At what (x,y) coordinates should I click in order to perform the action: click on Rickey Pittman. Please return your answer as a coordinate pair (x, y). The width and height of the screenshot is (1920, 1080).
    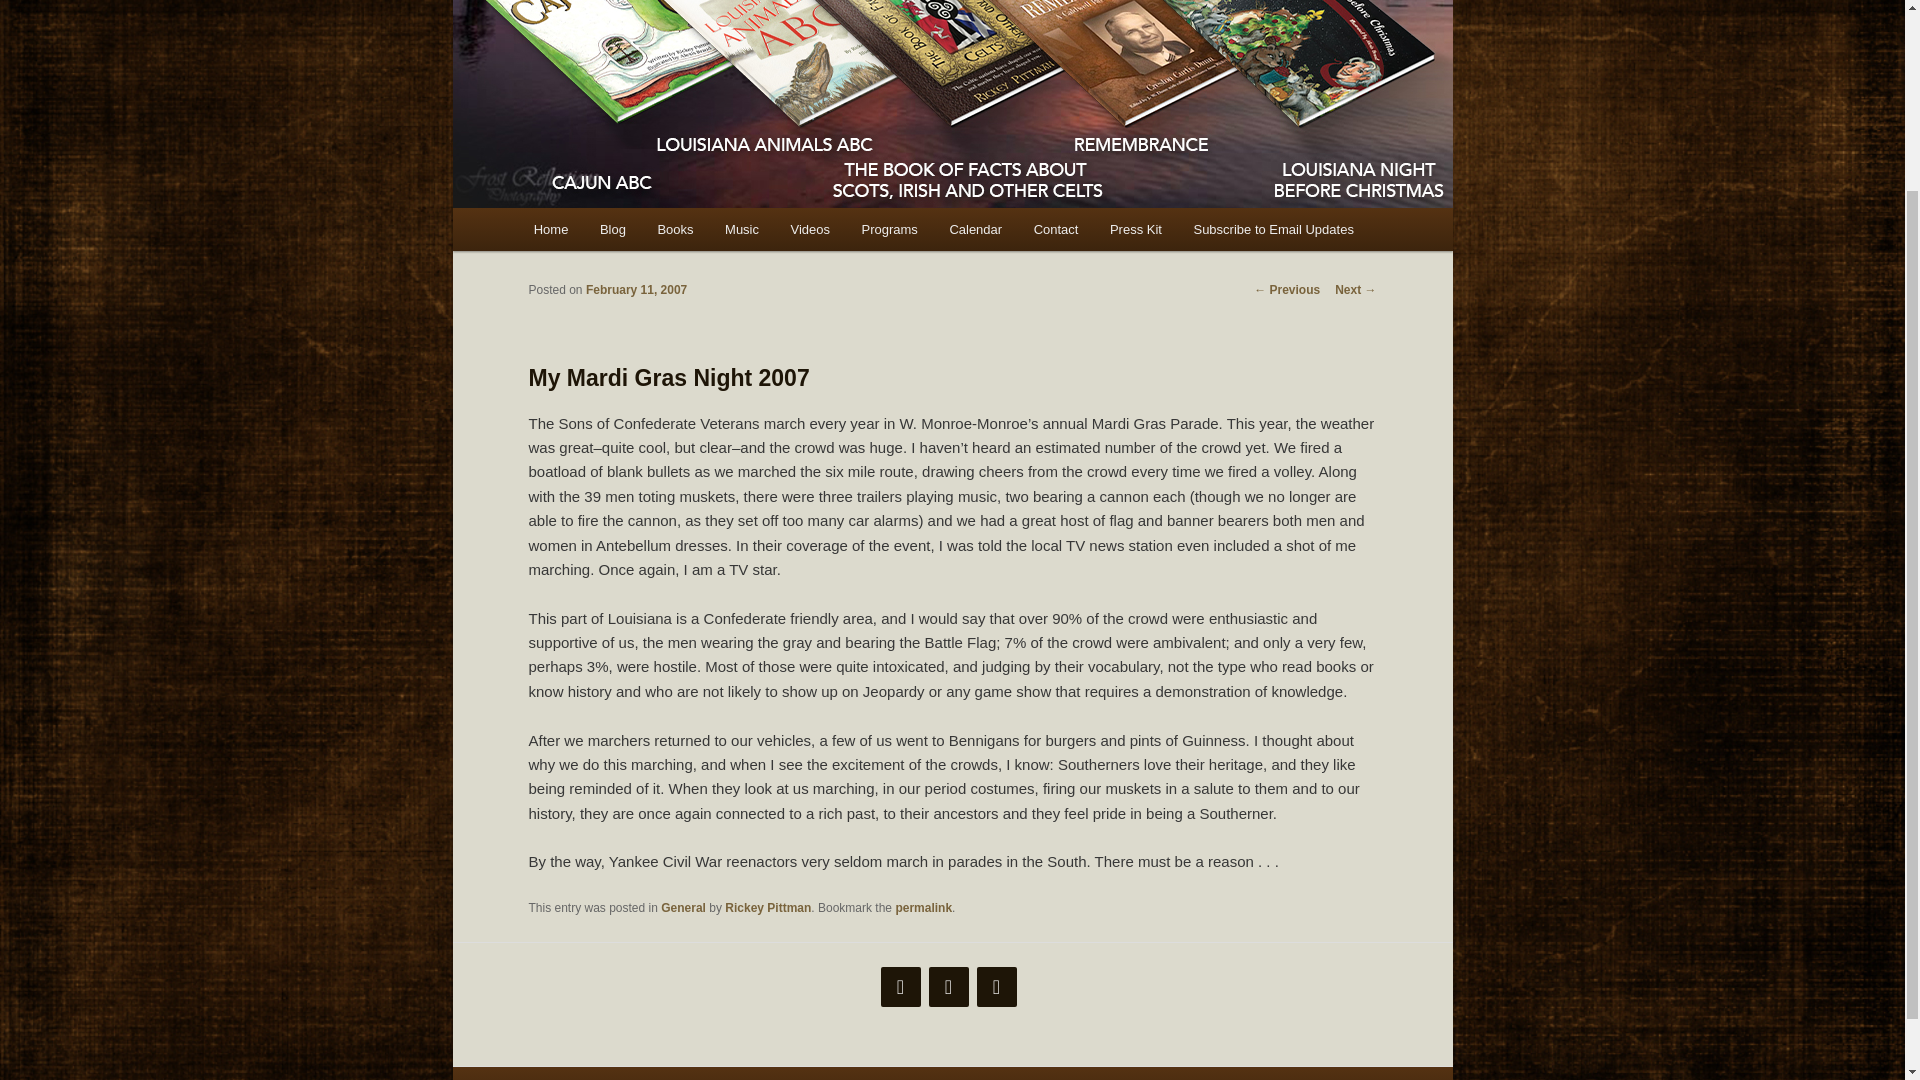
    Looking at the image, I should click on (768, 907).